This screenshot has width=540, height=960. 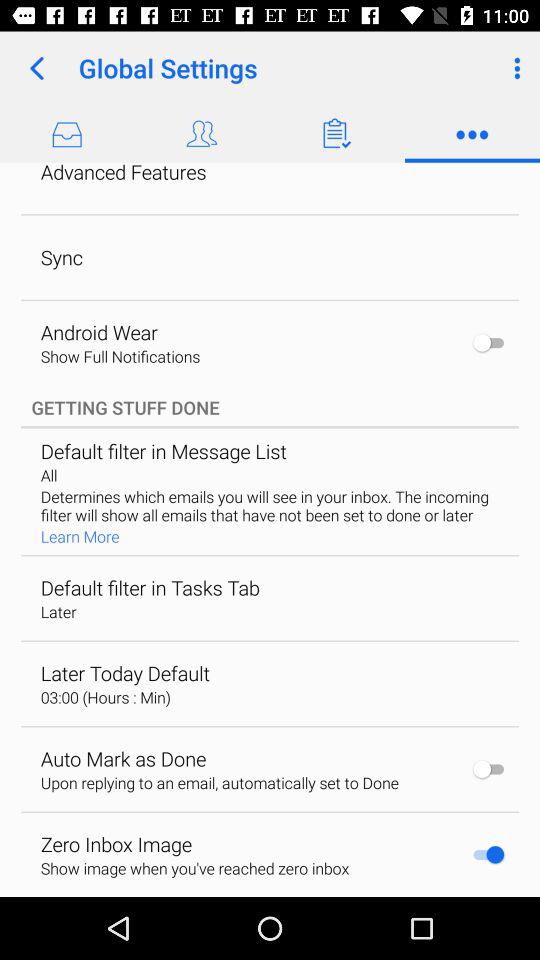 What do you see at coordinates (98, 332) in the screenshot?
I see `swipe until android wear item` at bounding box center [98, 332].